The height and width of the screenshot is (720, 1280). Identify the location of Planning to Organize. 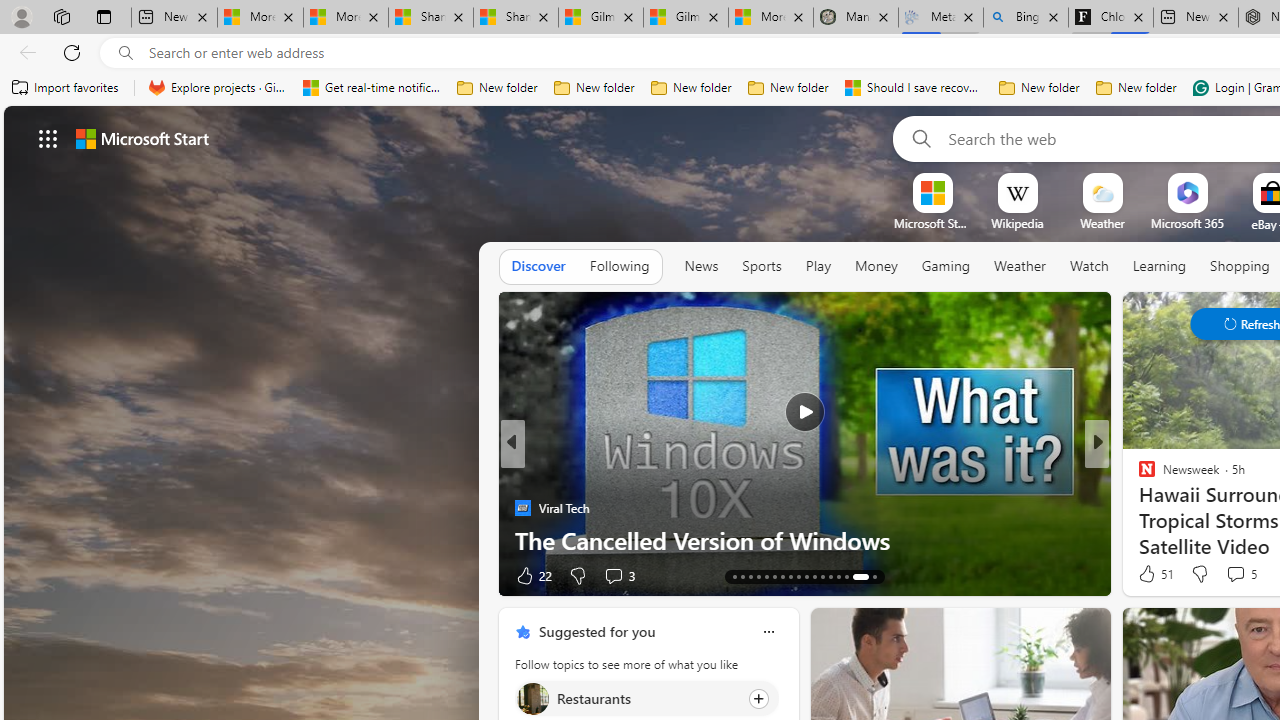
(1138, 476).